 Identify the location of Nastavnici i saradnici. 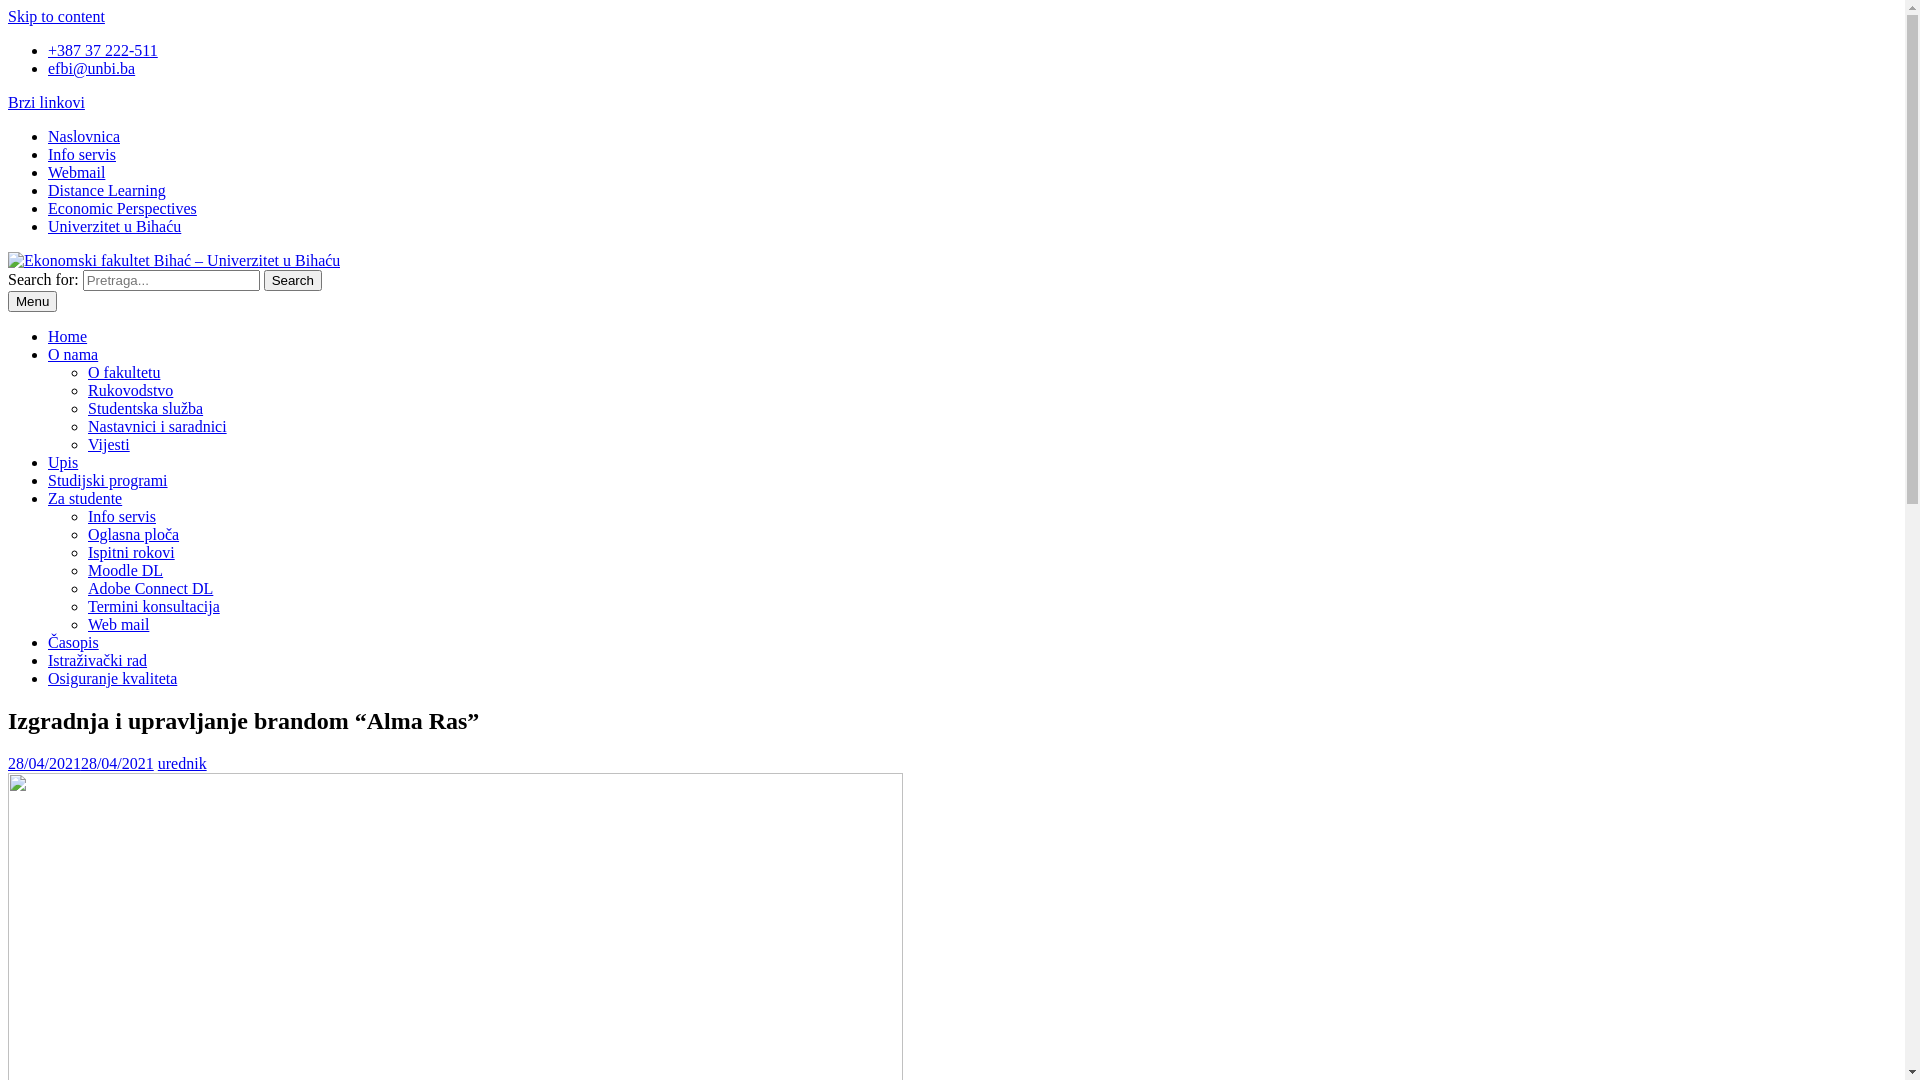
(158, 426).